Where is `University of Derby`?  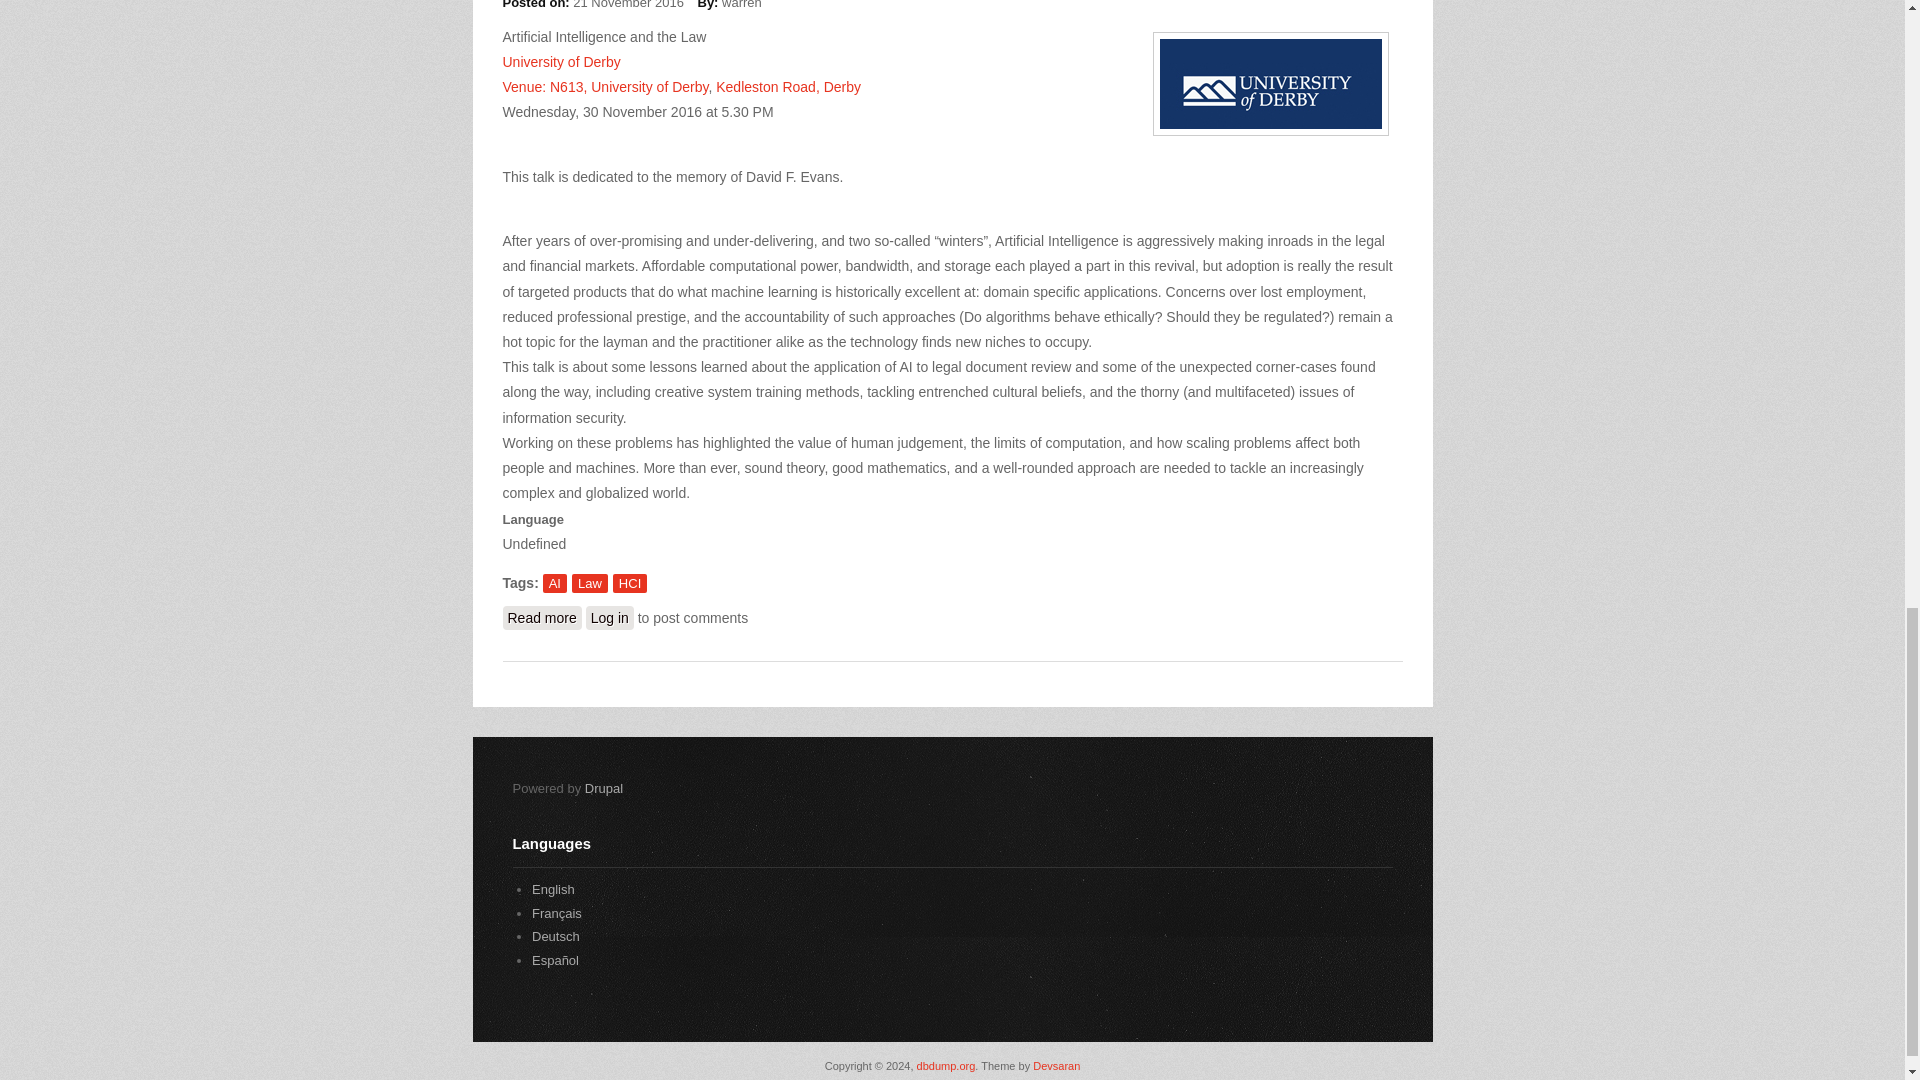
University of Derby is located at coordinates (650, 86).